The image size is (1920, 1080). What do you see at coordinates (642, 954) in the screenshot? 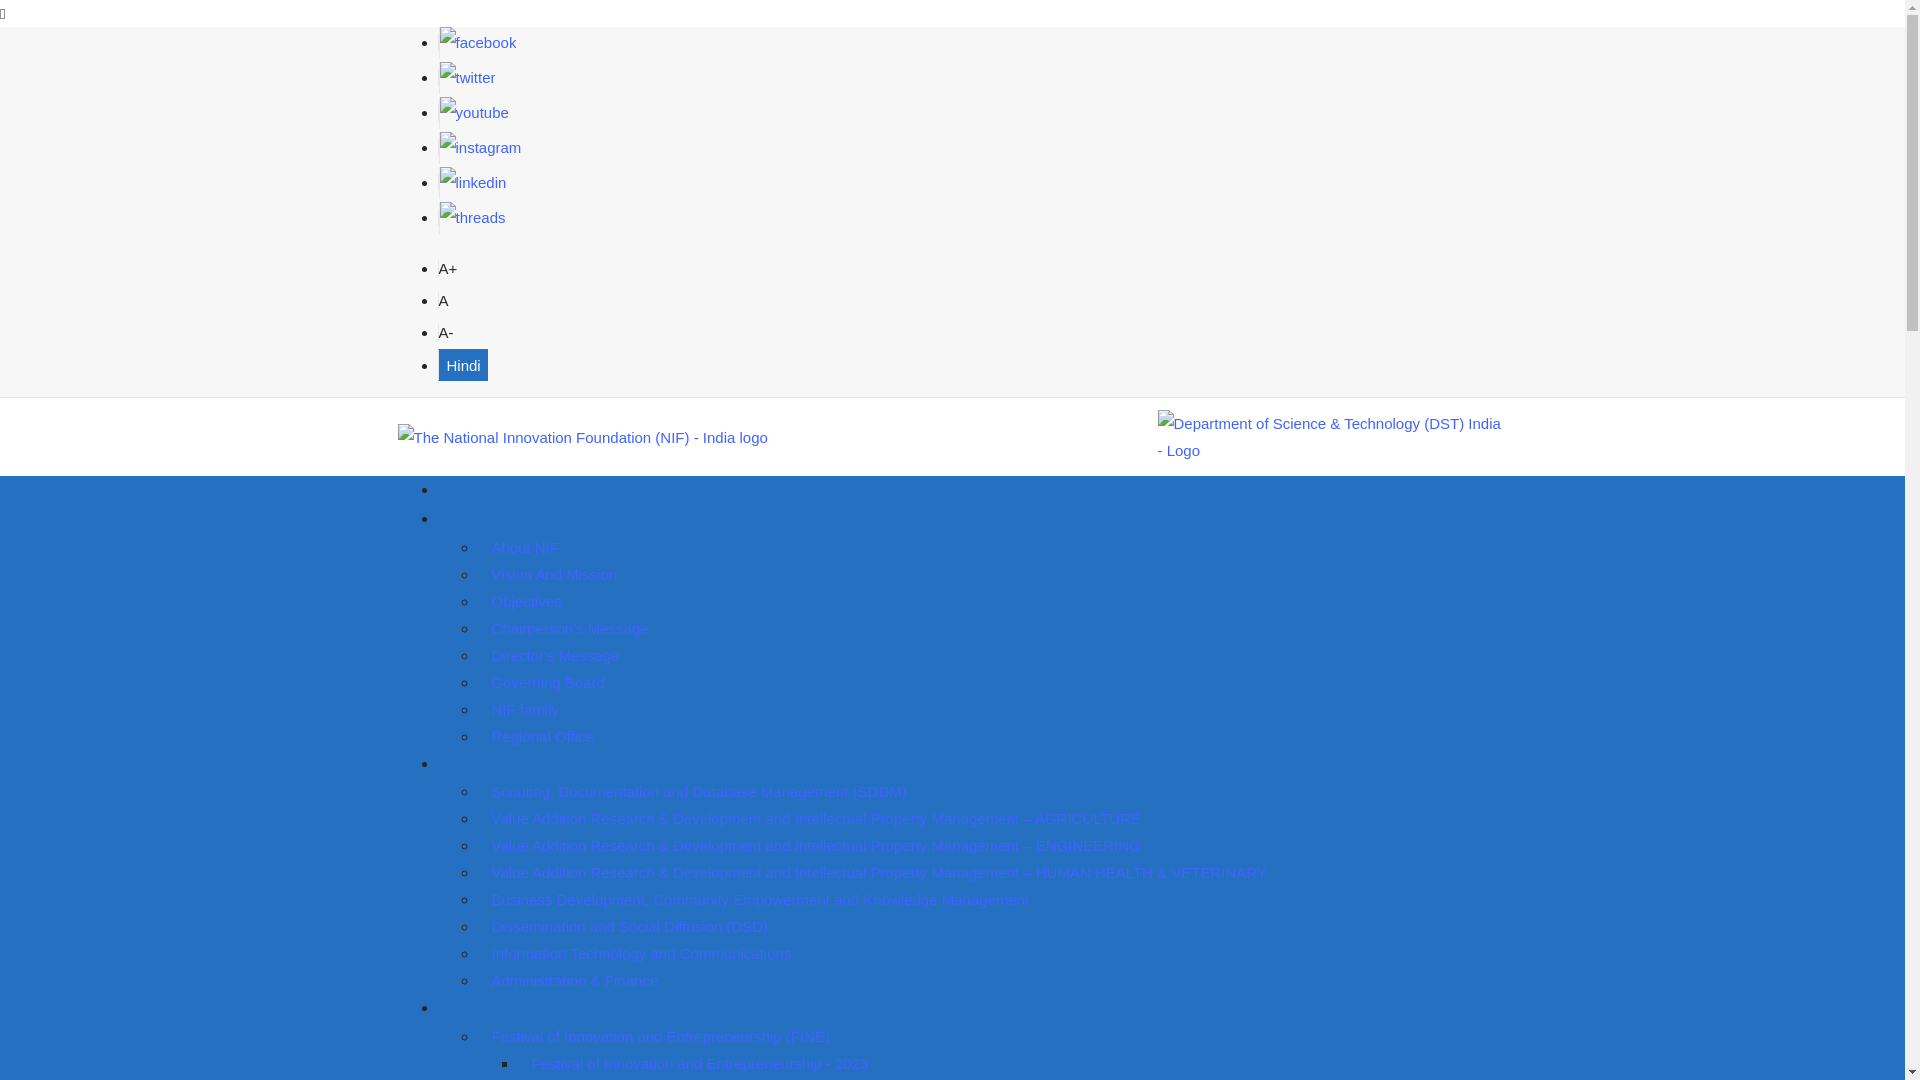
I see `Information Technology and Communications` at bounding box center [642, 954].